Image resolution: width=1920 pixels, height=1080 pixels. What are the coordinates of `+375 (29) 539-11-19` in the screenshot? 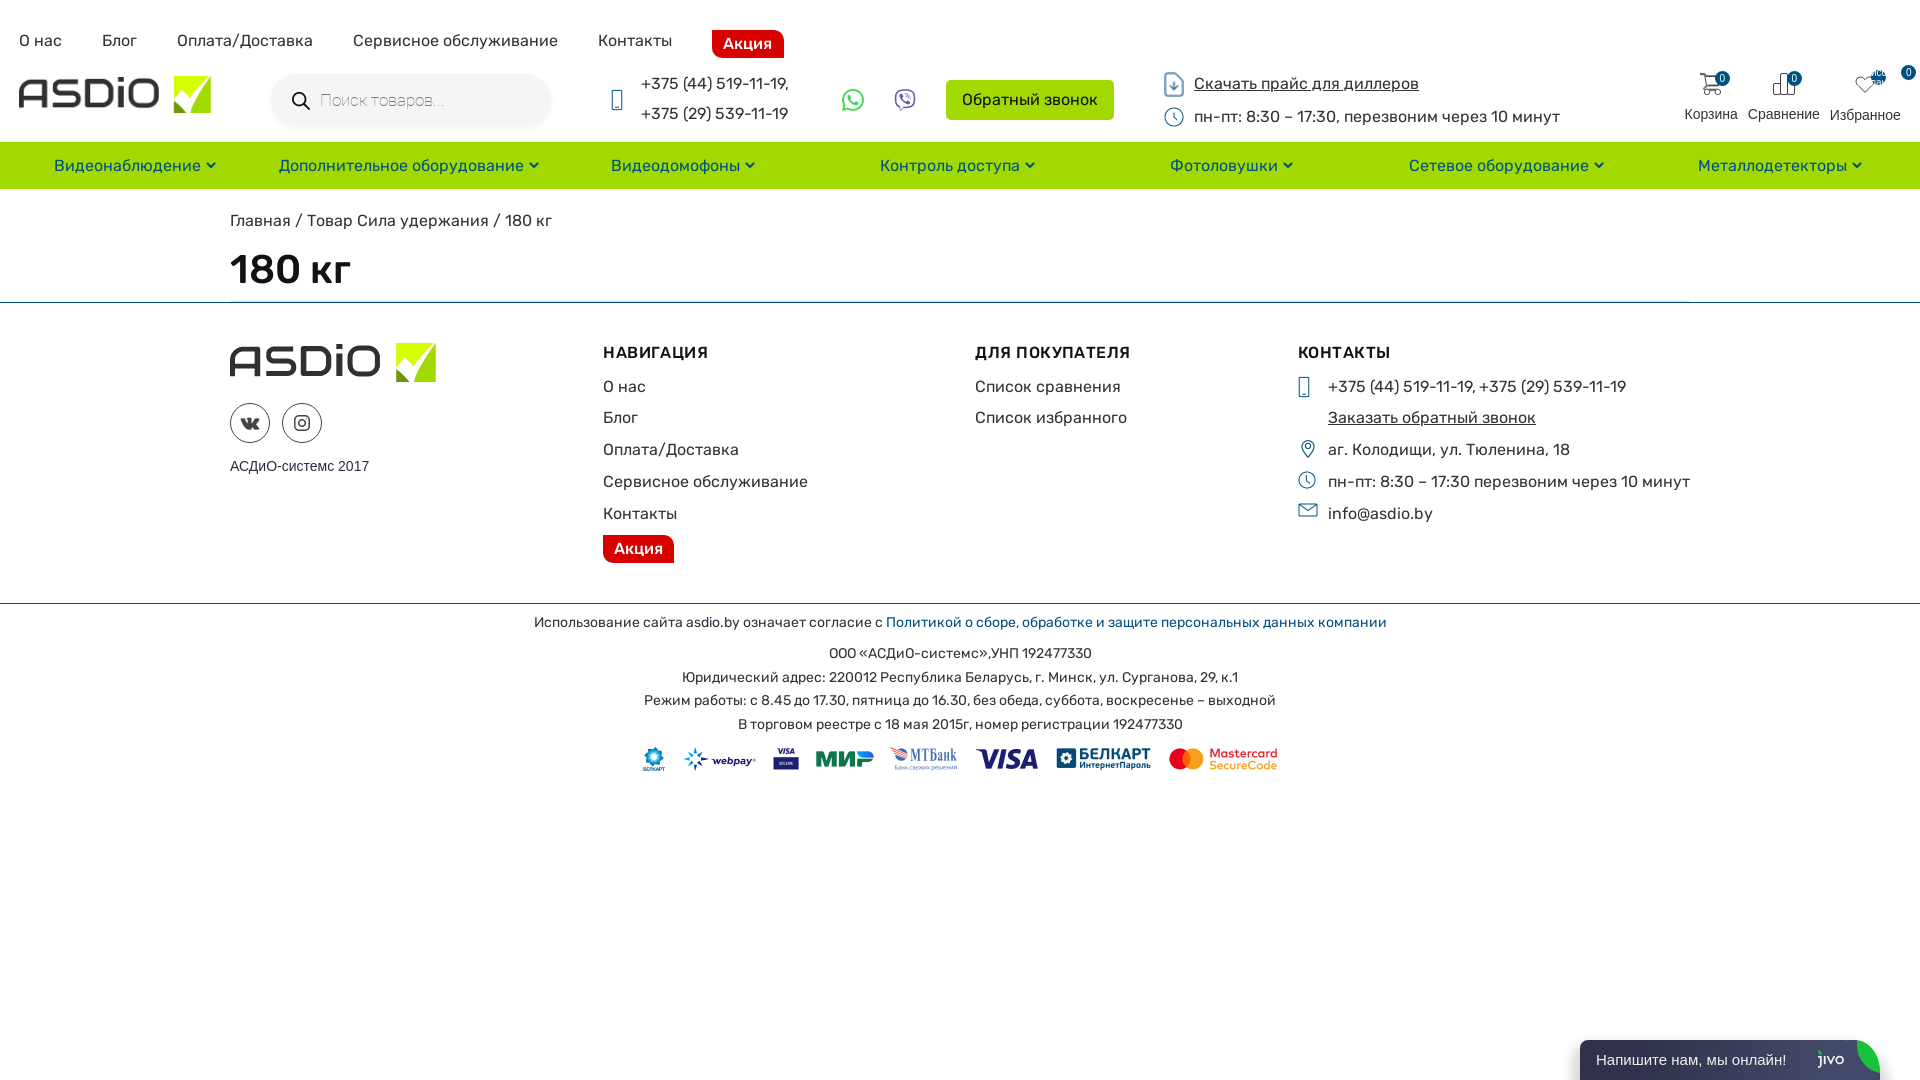 It's located at (714, 114).